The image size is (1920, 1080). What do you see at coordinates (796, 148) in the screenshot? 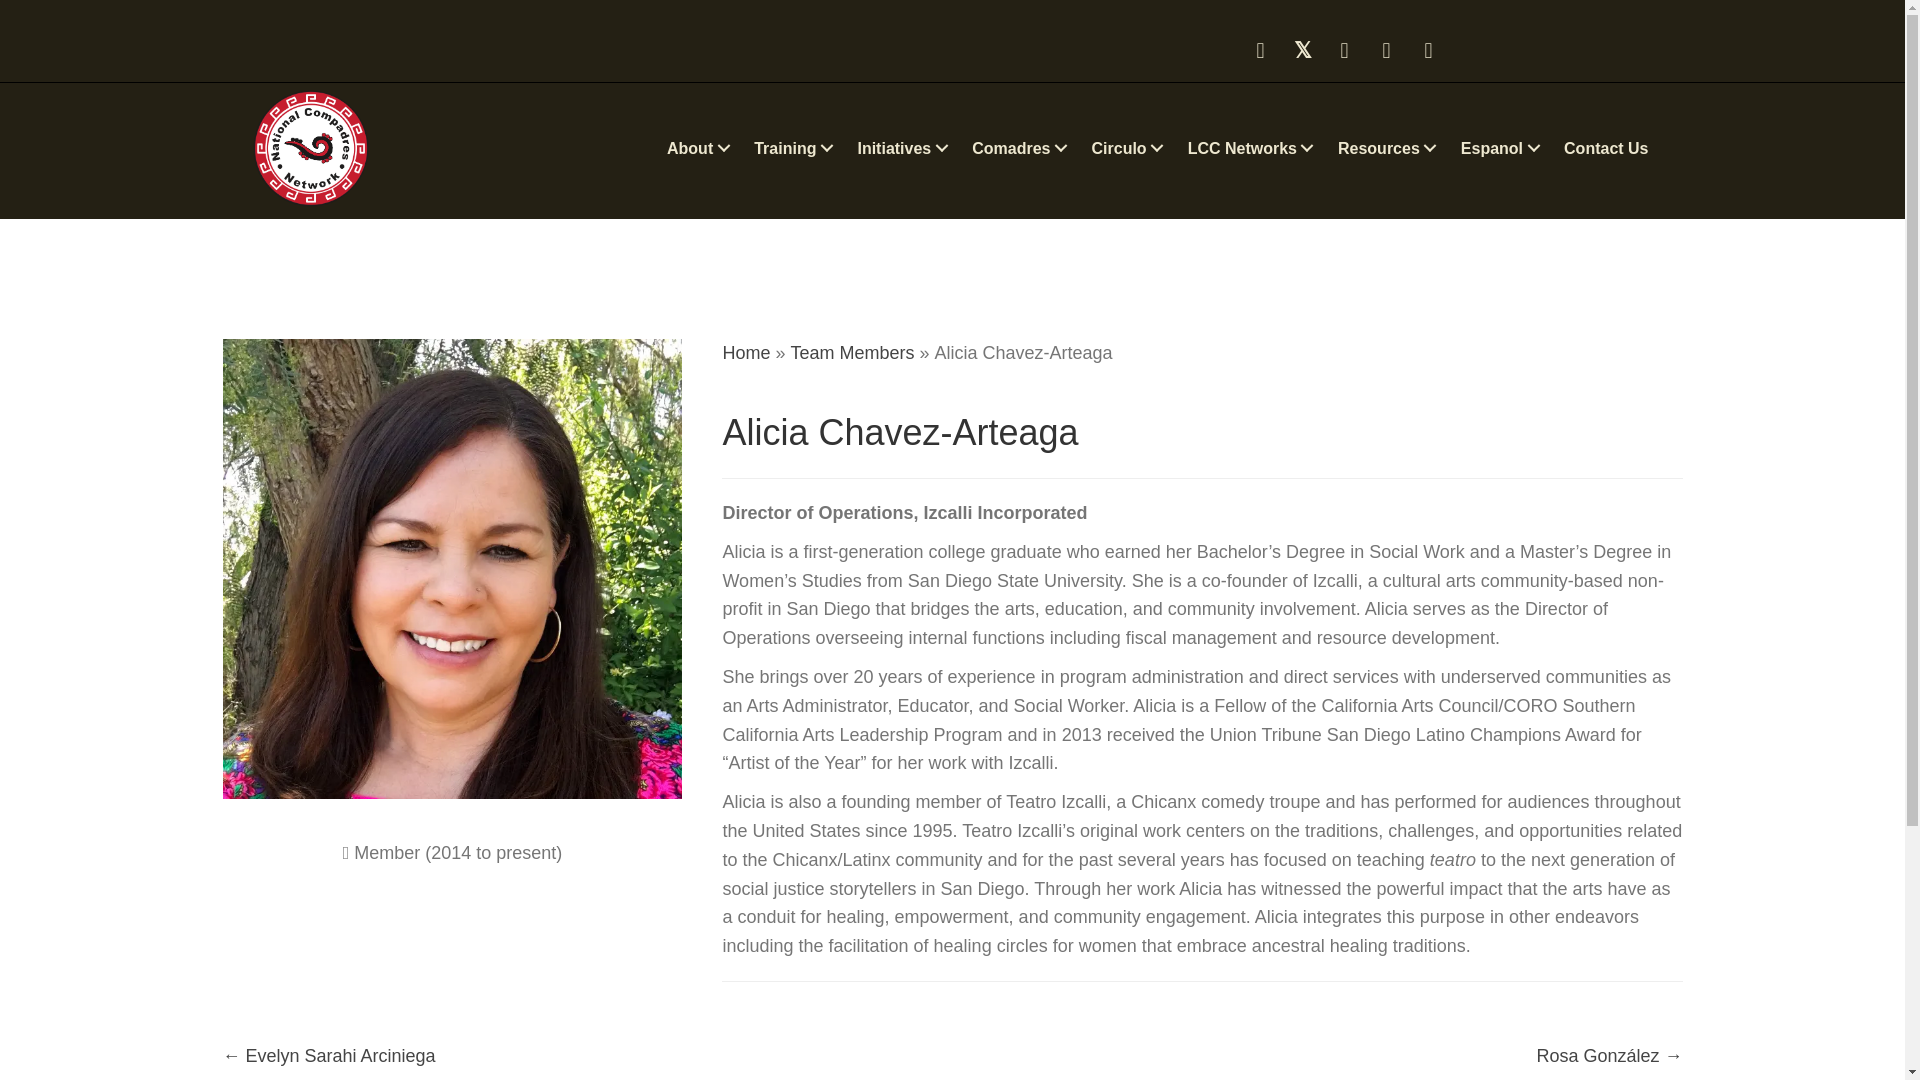
I see `Training` at bounding box center [796, 148].